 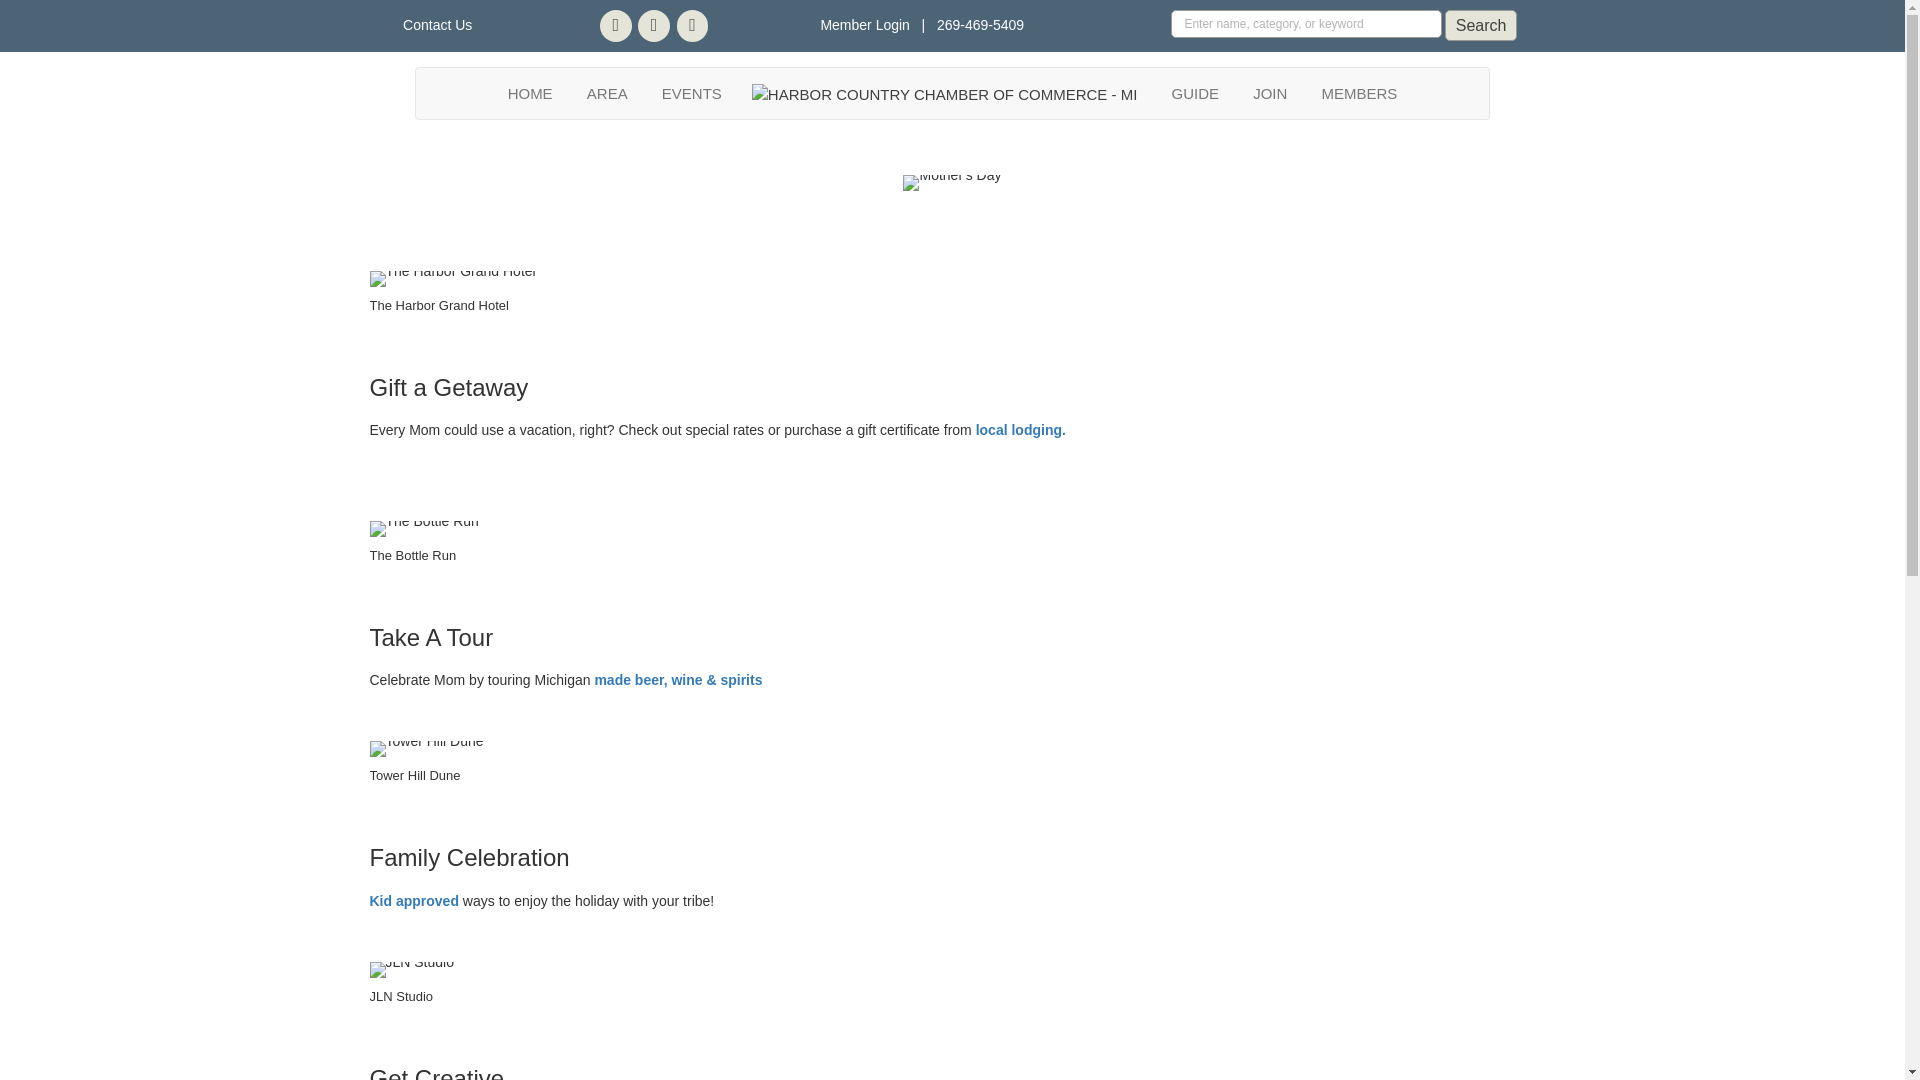 What do you see at coordinates (412, 970) in the screenshot?
I see `painting` at bounding box center [412, 970].